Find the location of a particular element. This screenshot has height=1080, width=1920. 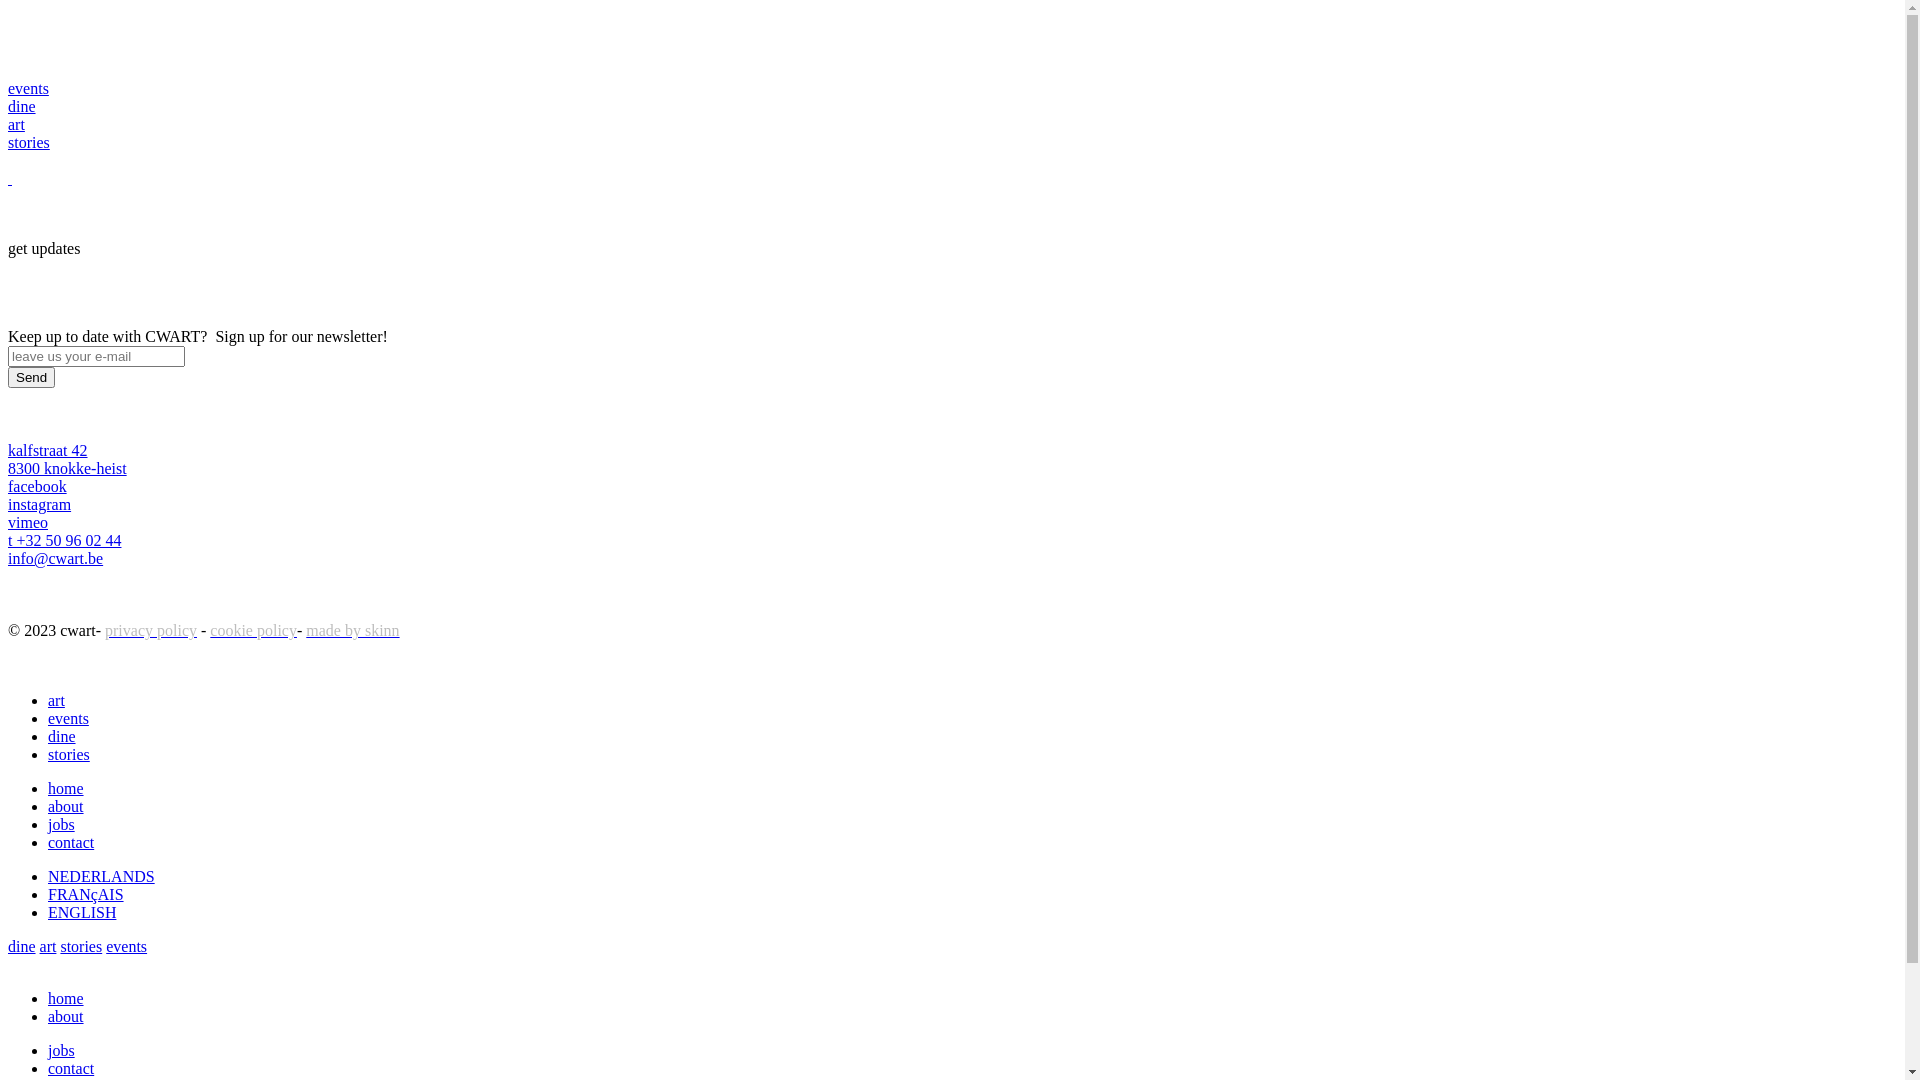

vimeo is located at coordinates (28, 522).